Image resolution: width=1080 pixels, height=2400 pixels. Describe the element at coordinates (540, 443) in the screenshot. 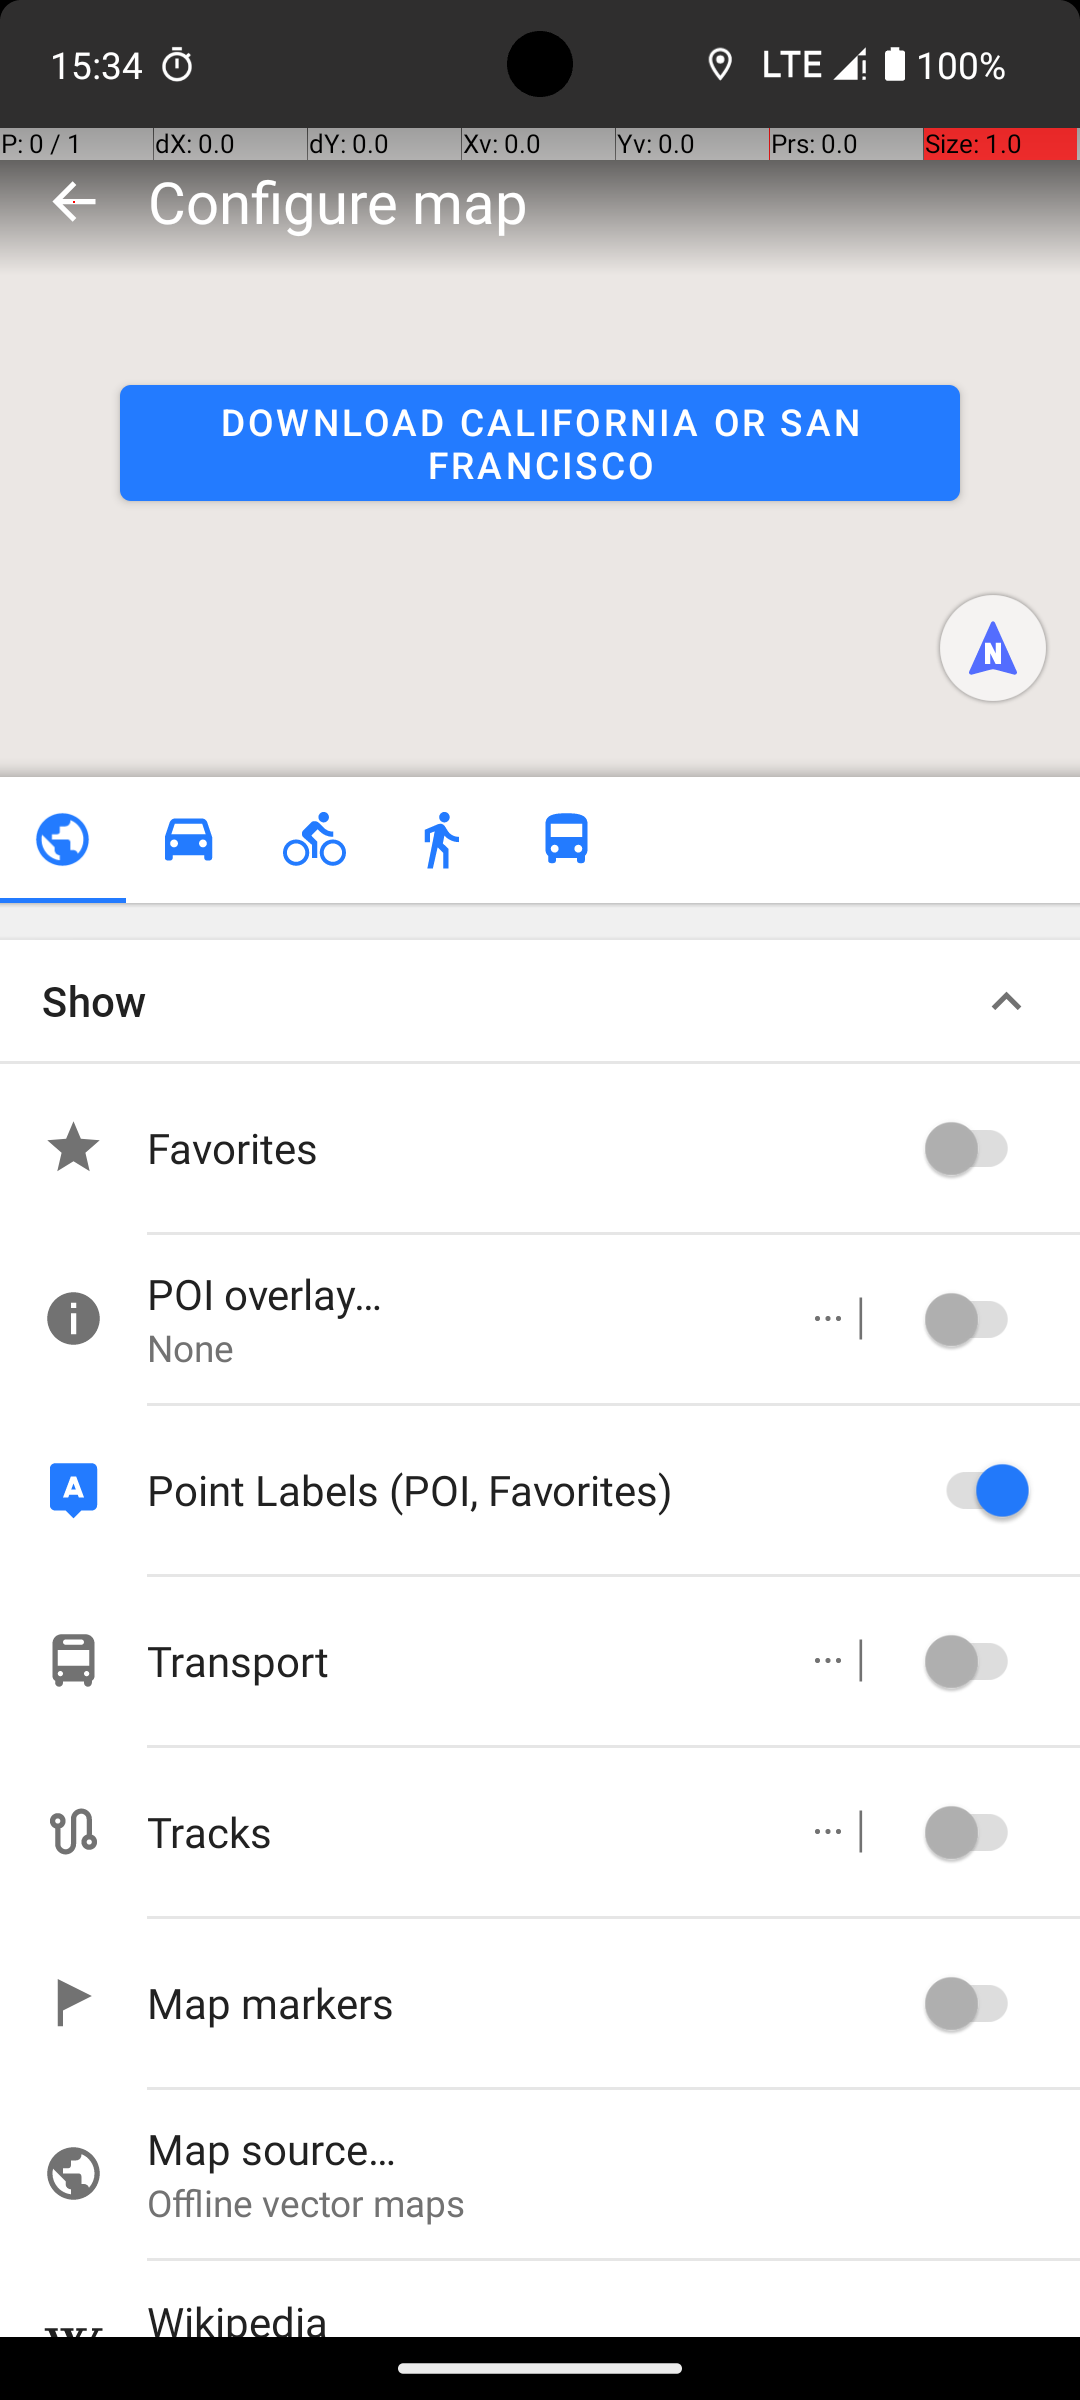

I see `DOWNLOAD CALIFORNIA OR SAN FRANCISCO` at that location.